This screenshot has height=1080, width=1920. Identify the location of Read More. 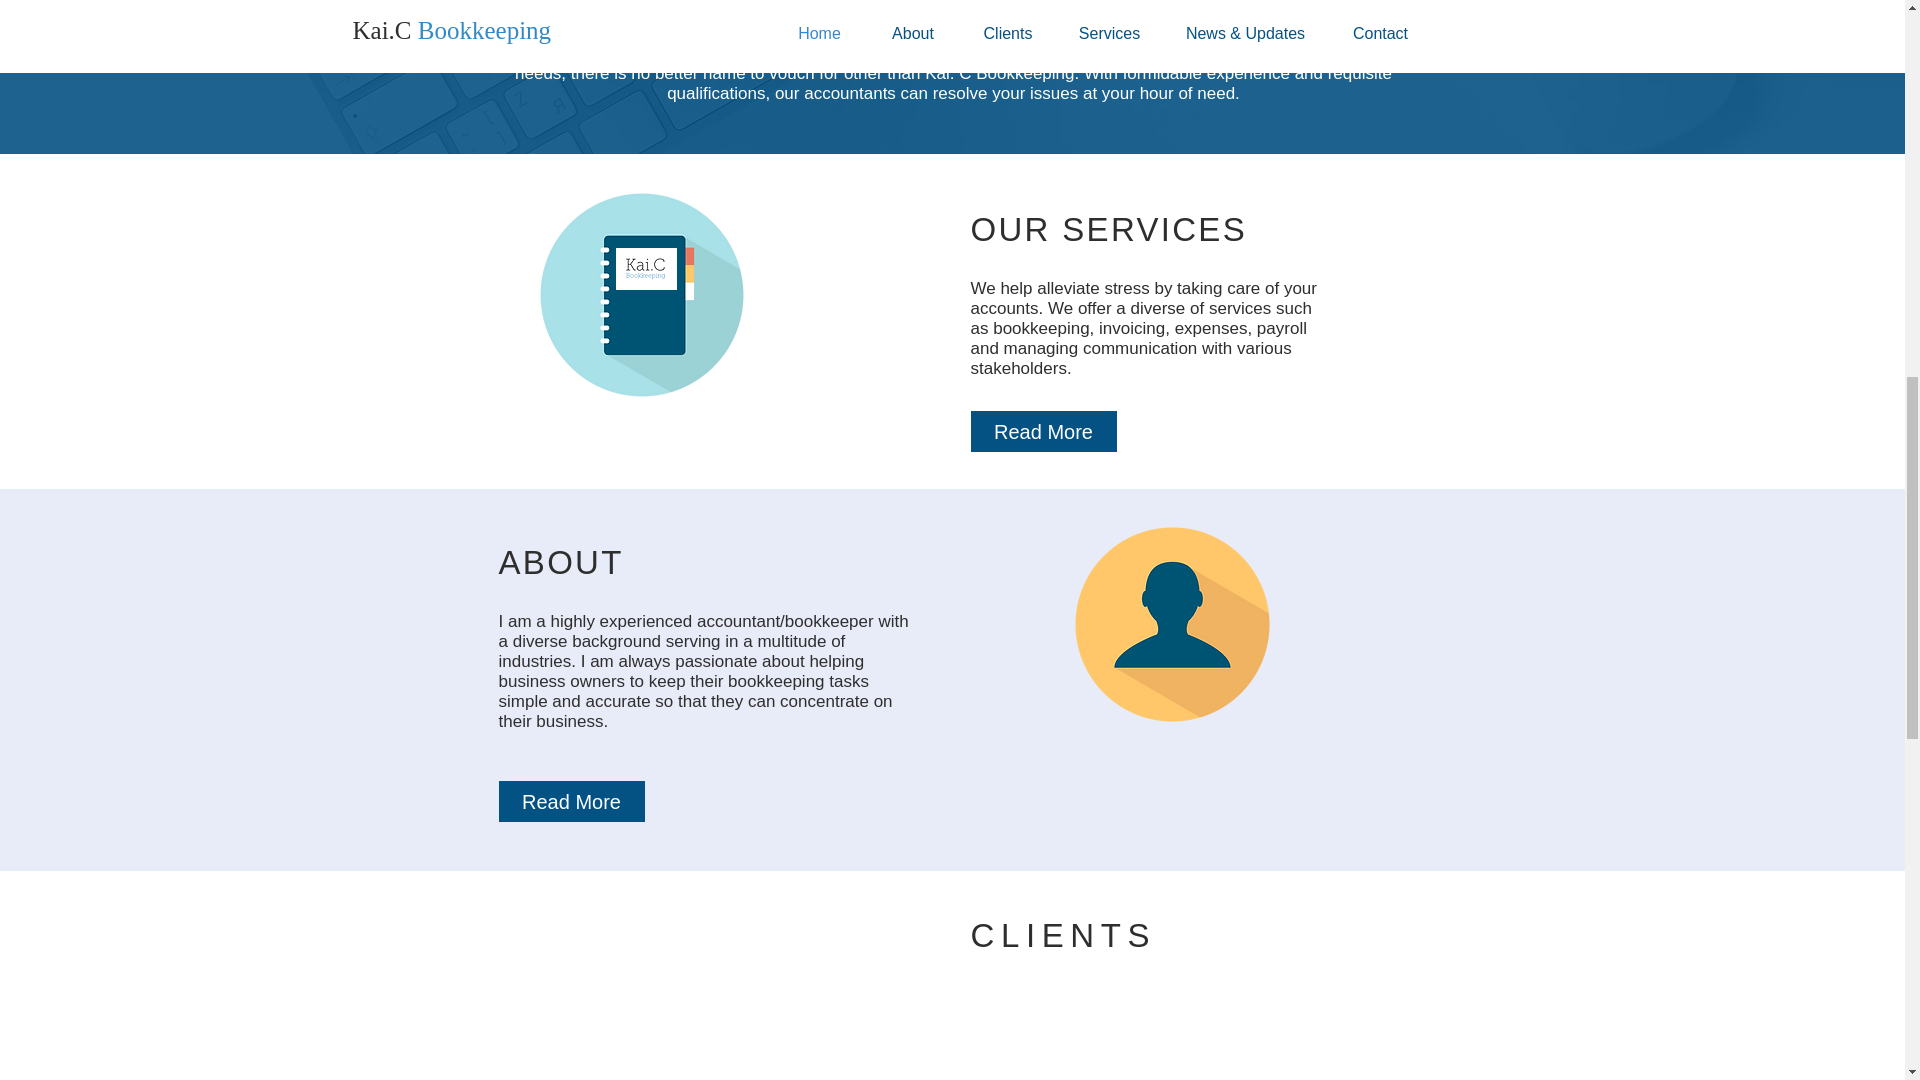
(570, 800).